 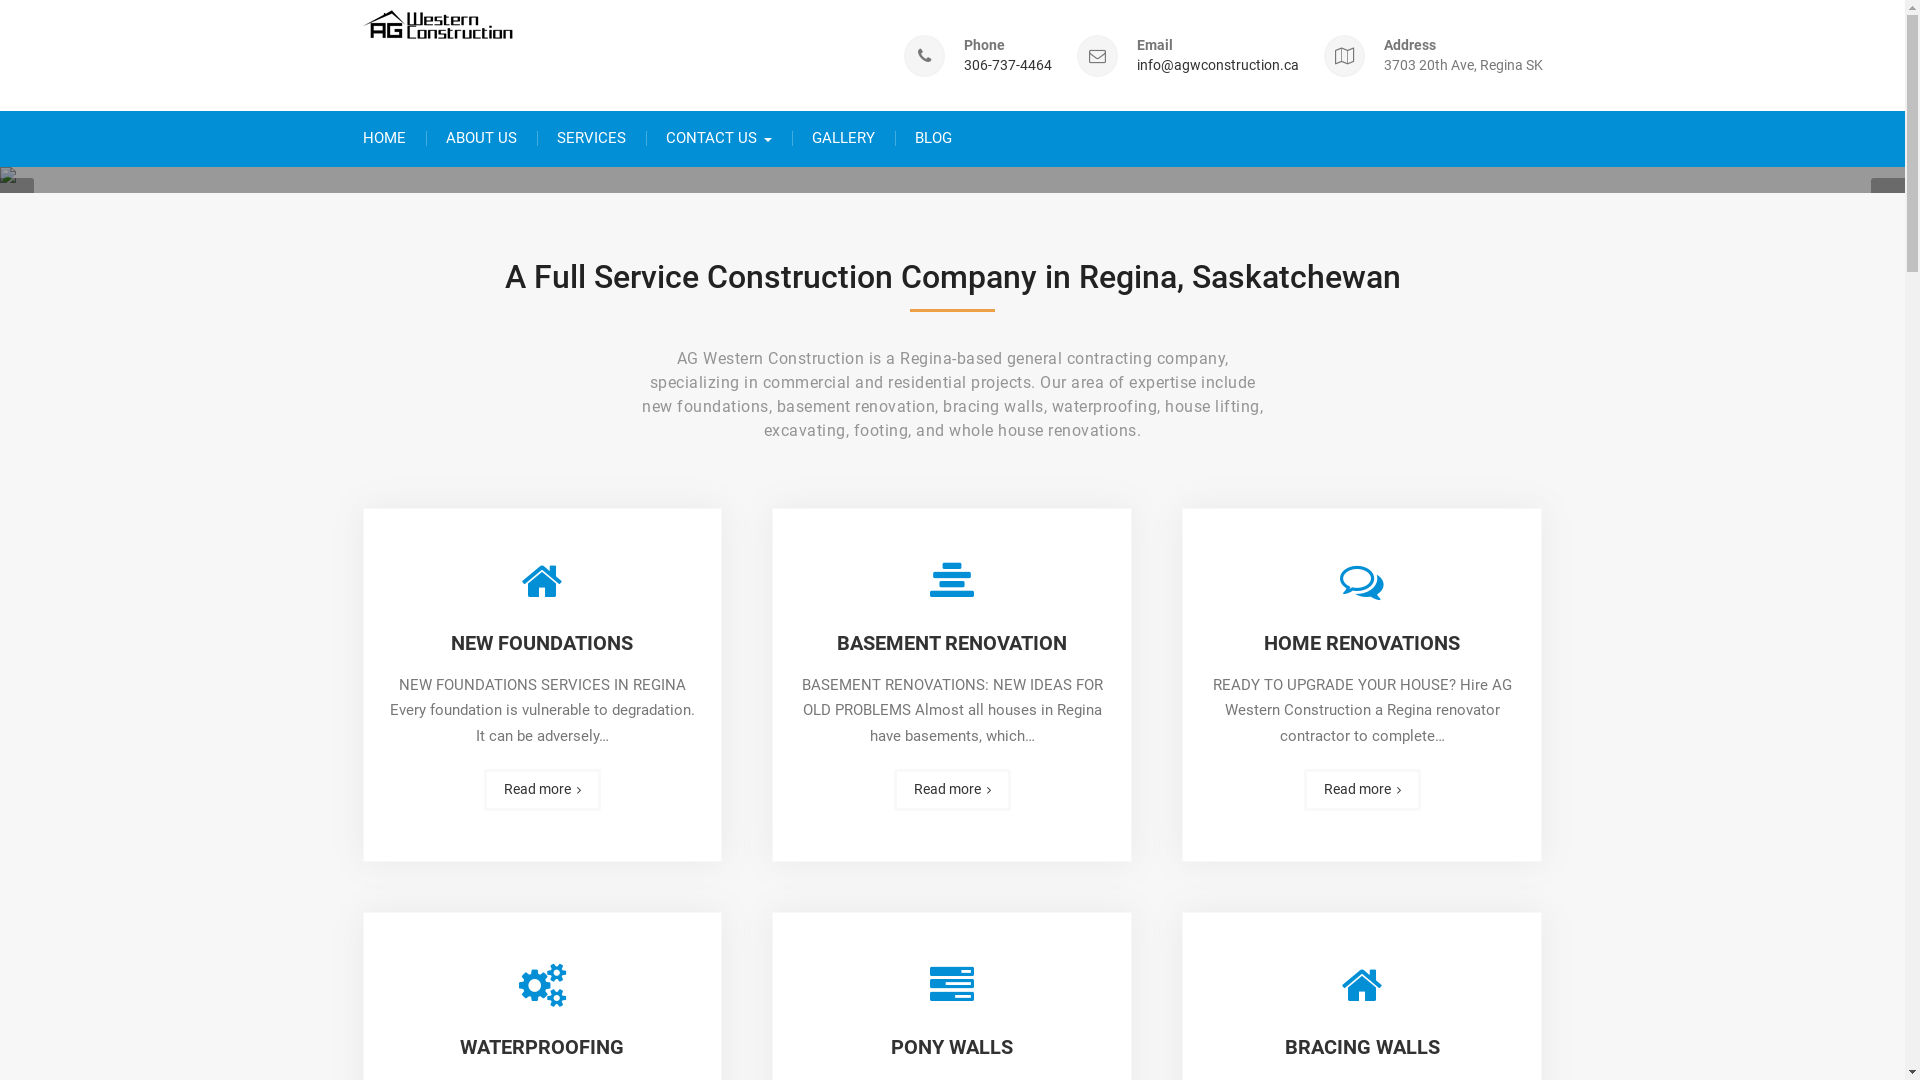 What do you see at coordinates (844, 139) in the screenshot?
I see `GALLERY` at bounding box center [844, 139].